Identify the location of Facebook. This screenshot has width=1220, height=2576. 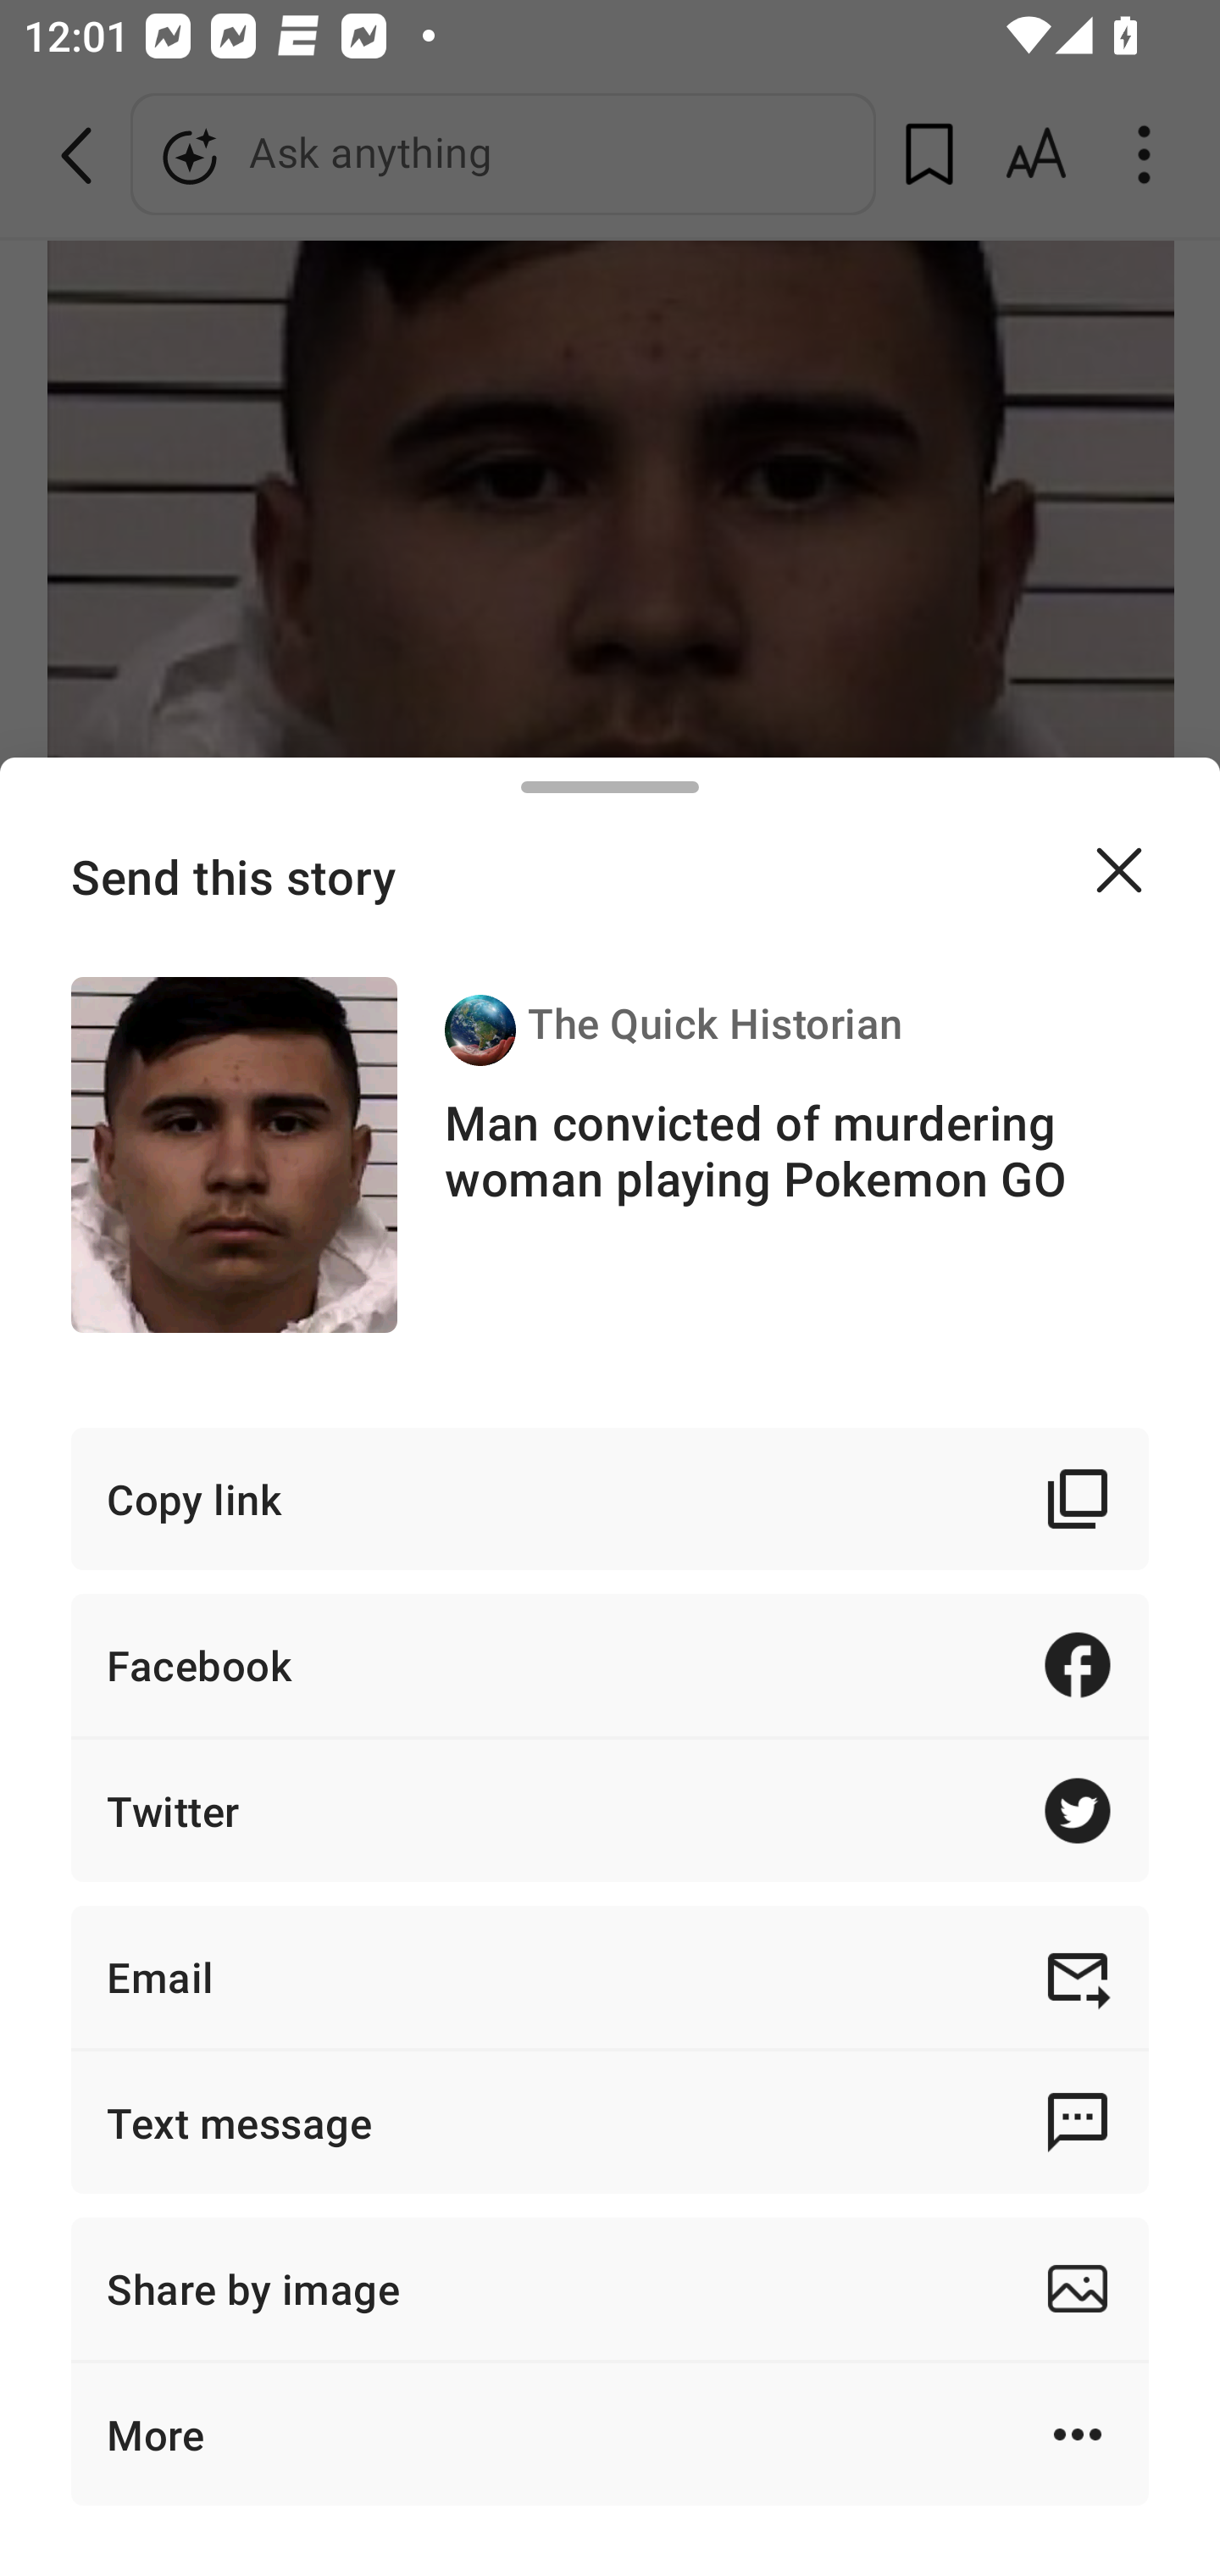
(610, 1664).